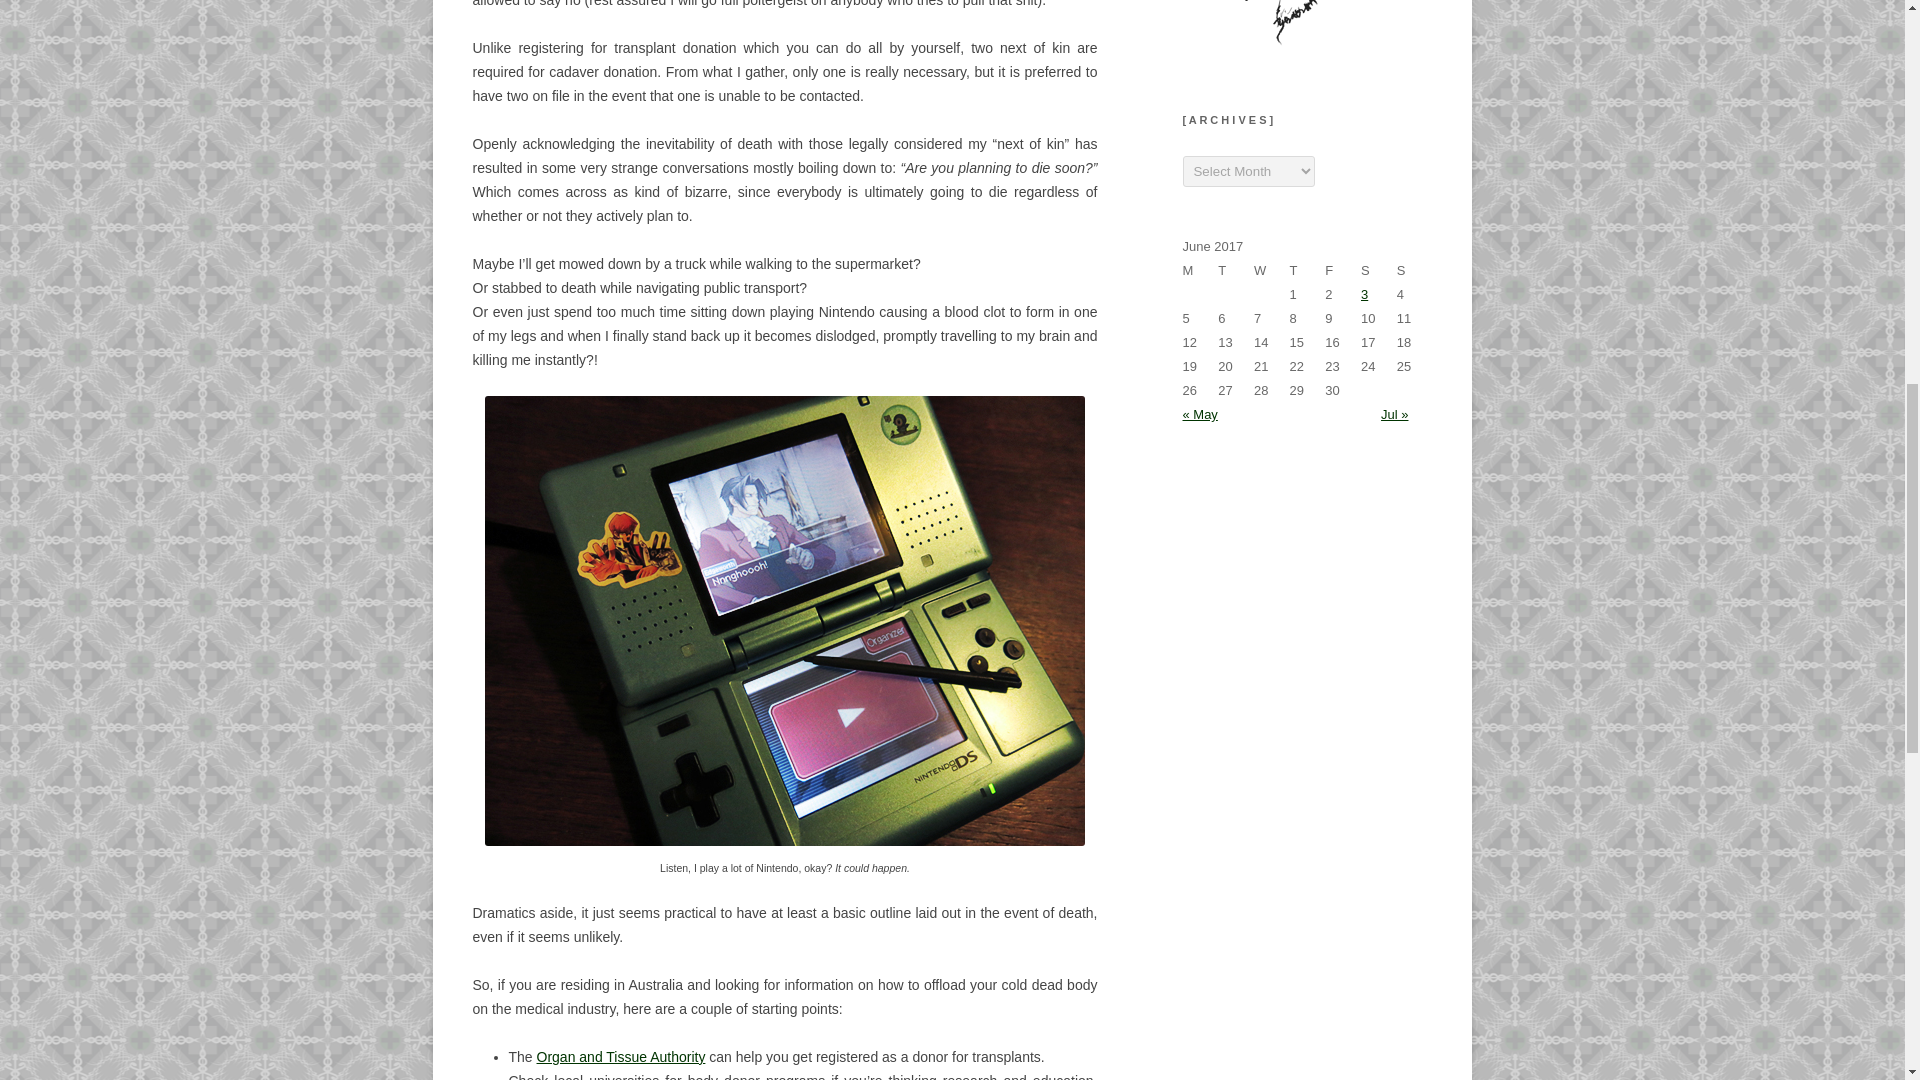 Image resolution: width=1920 pixels, height=1080 pixels. Describe the element at coordinates (1200, 270) in the screenshot. I see `Monday` at that location.